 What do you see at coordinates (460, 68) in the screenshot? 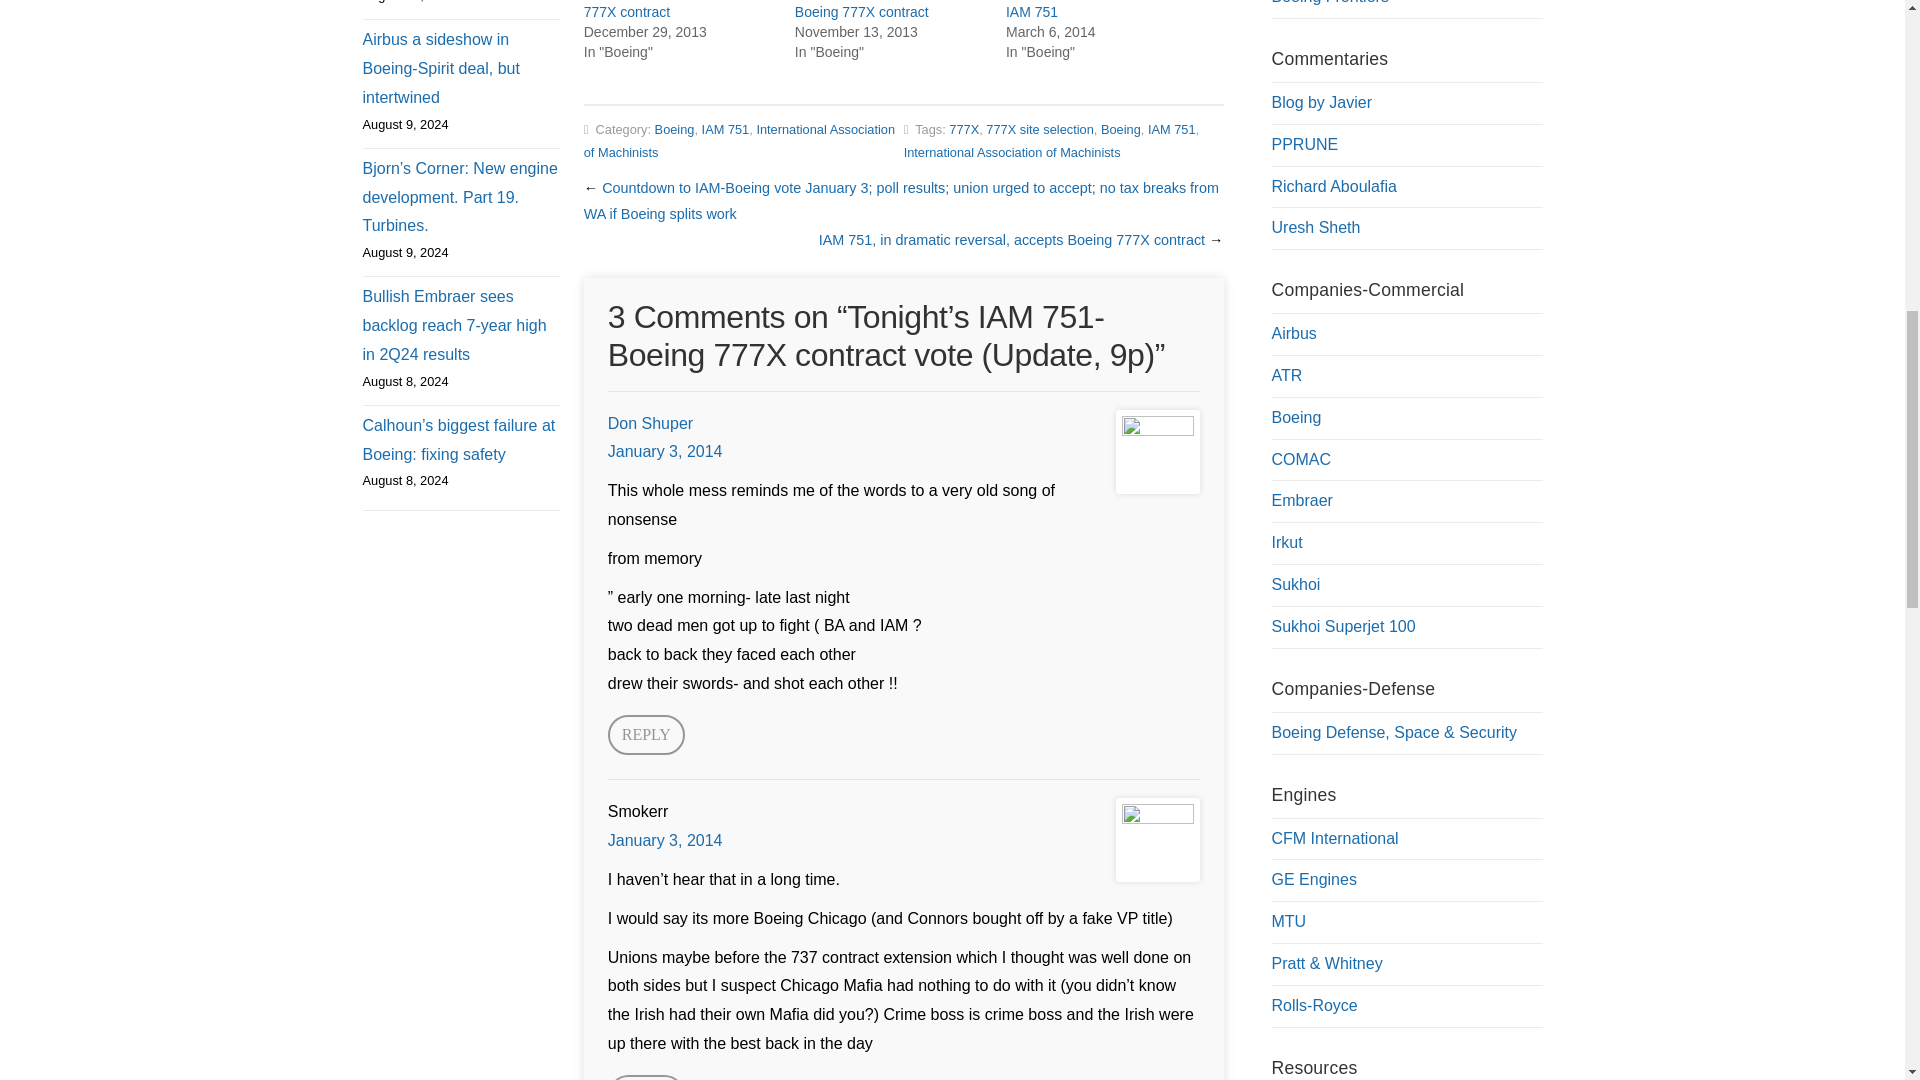
I see `Airbus a sideshow in Boeing-Spirit deal, but intertwined` at bounding box center [460, 68].